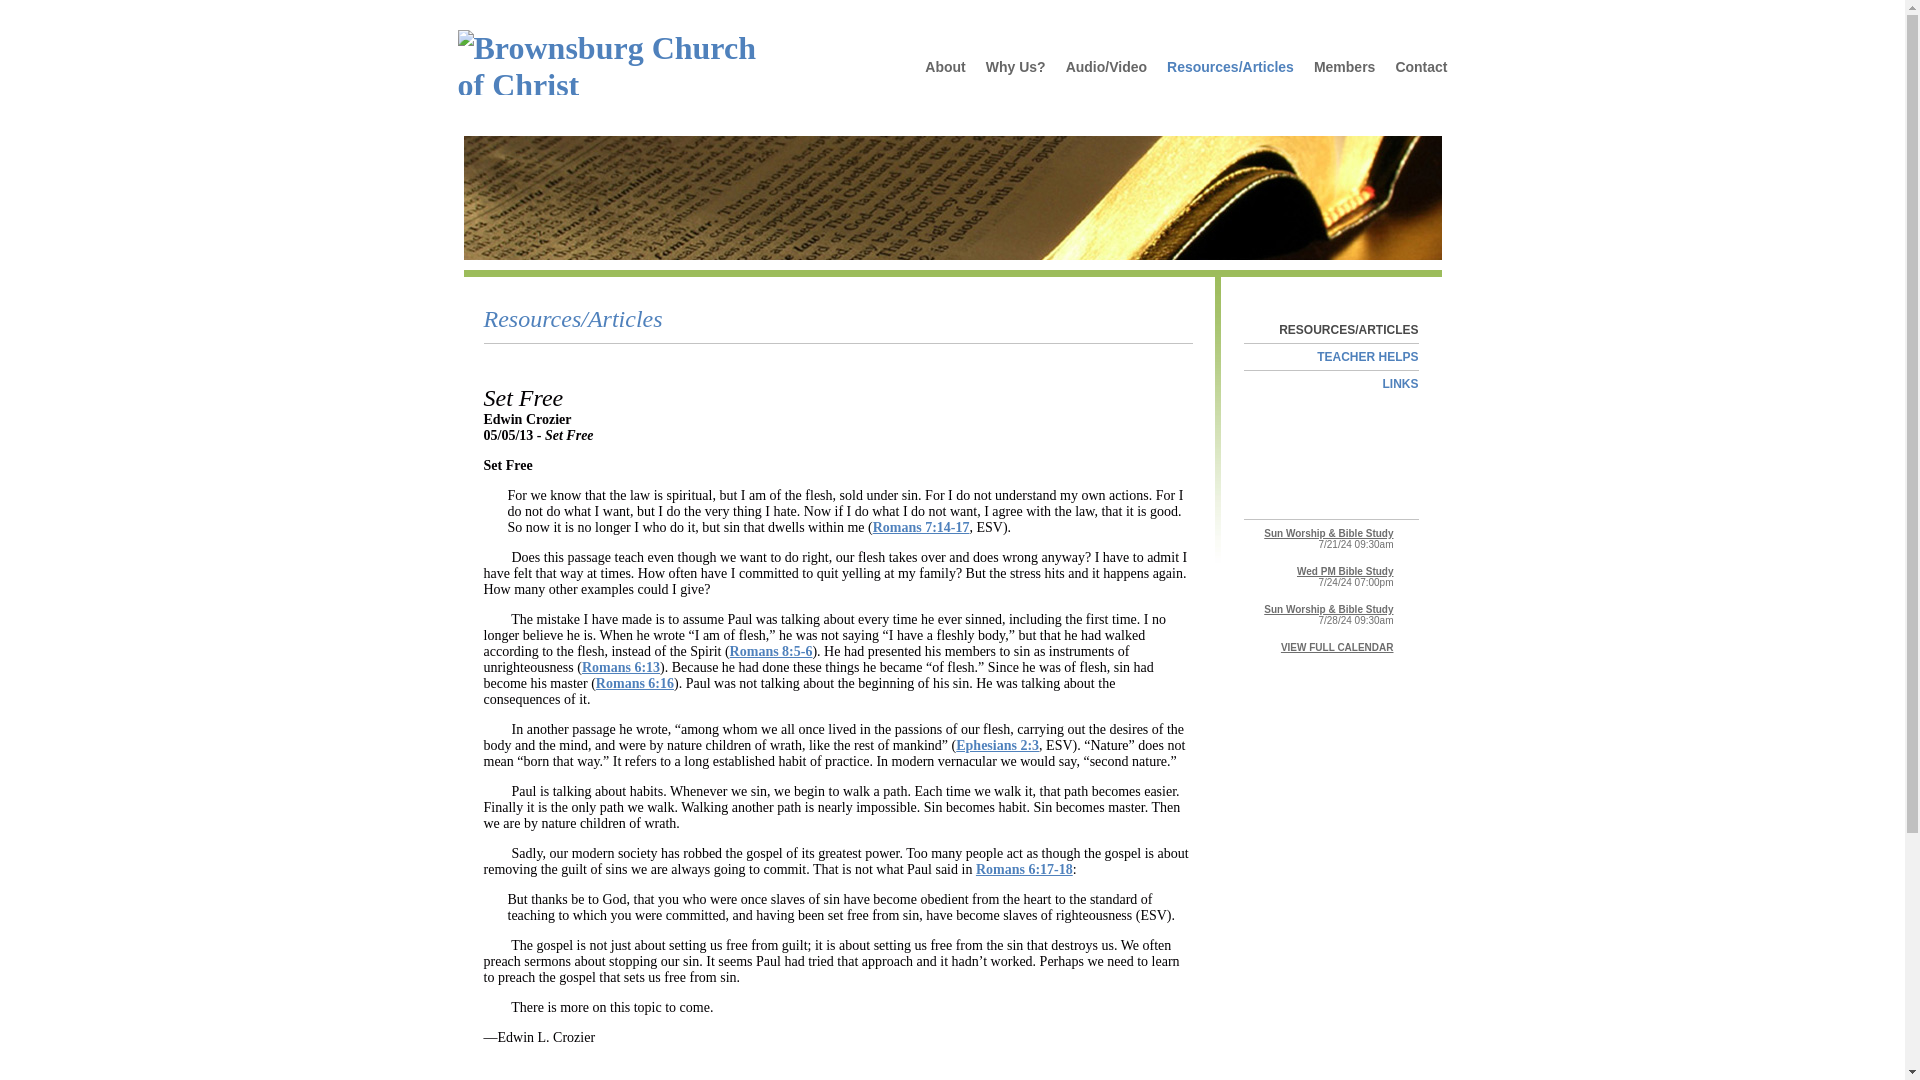 This screenshot has width=1920, height=1080. Describe the element at coordinates (945, 66) in the screenshot. I see `About` at that location.